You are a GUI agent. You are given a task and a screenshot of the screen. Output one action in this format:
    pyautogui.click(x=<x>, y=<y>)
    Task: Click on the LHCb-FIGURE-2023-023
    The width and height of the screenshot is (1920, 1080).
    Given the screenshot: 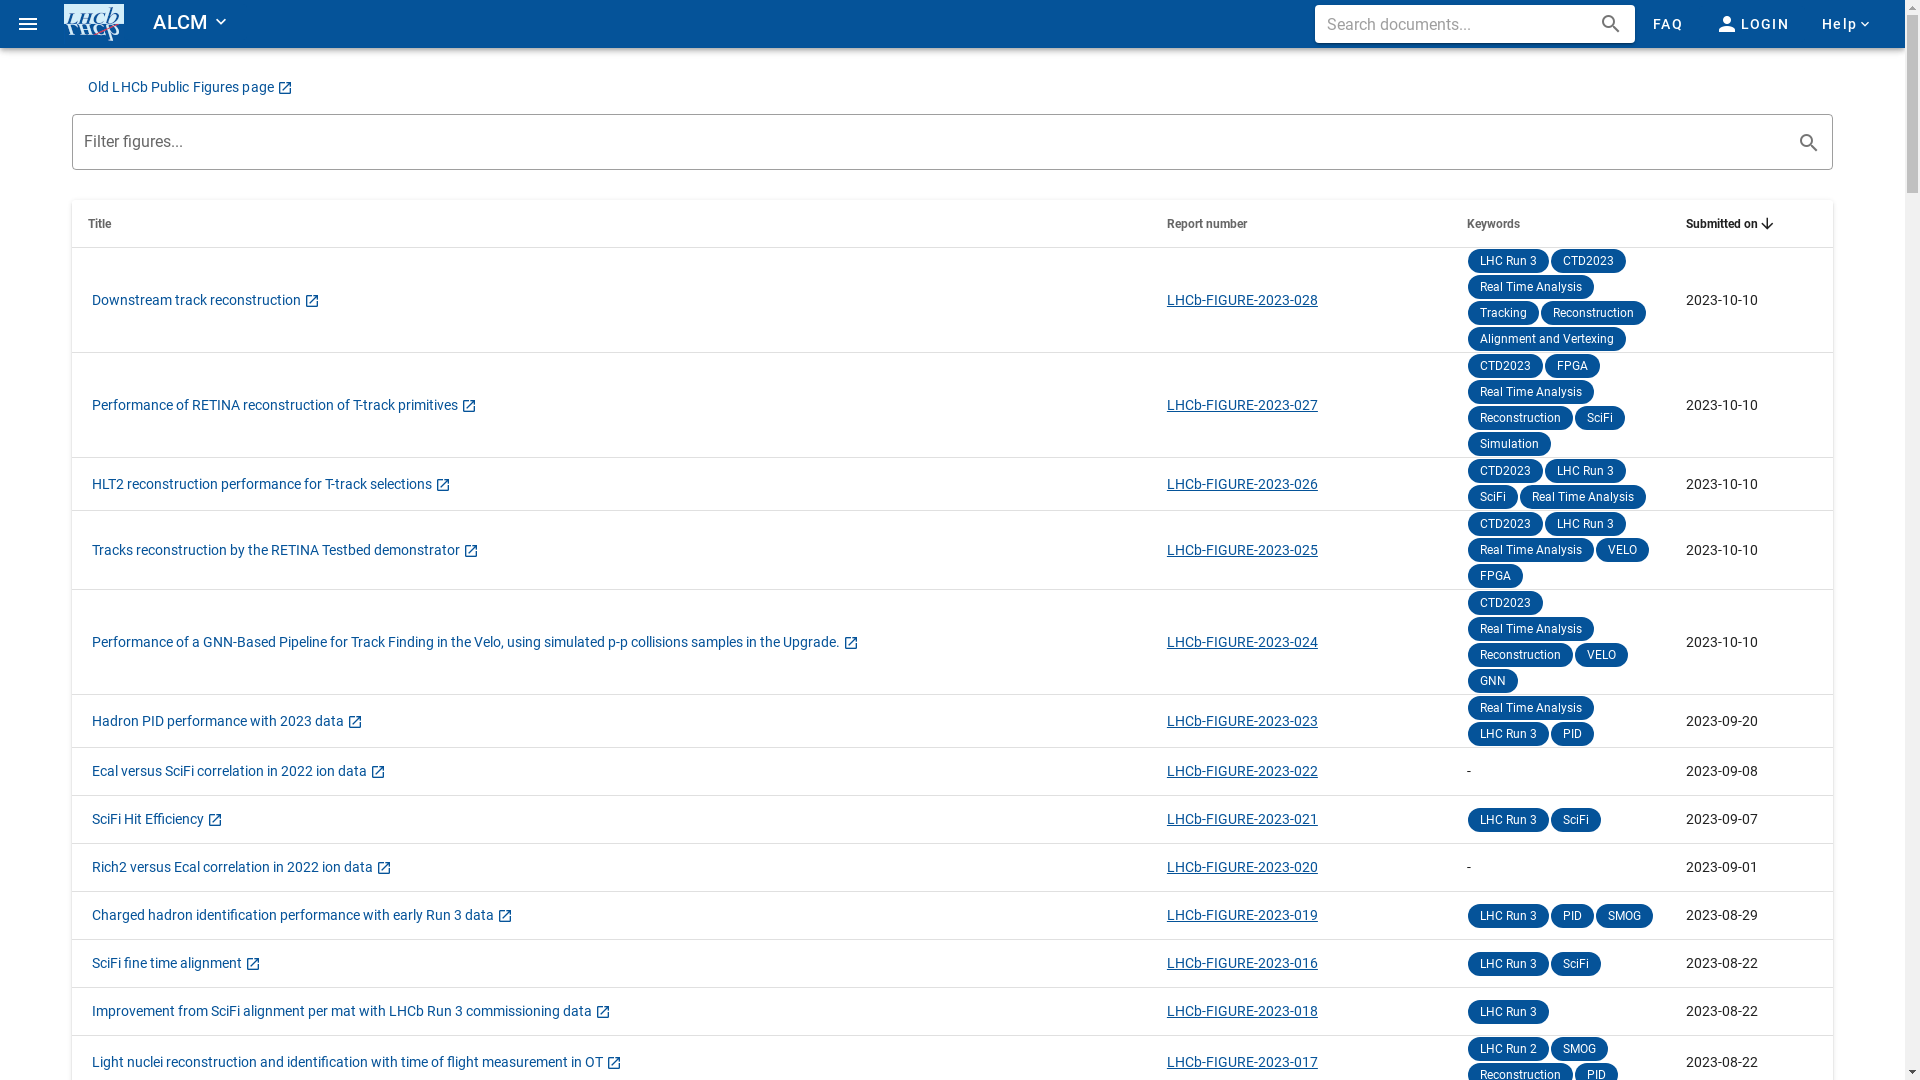 What is the action you would take?
    pyautogui.click(x=1242, y=720)
    